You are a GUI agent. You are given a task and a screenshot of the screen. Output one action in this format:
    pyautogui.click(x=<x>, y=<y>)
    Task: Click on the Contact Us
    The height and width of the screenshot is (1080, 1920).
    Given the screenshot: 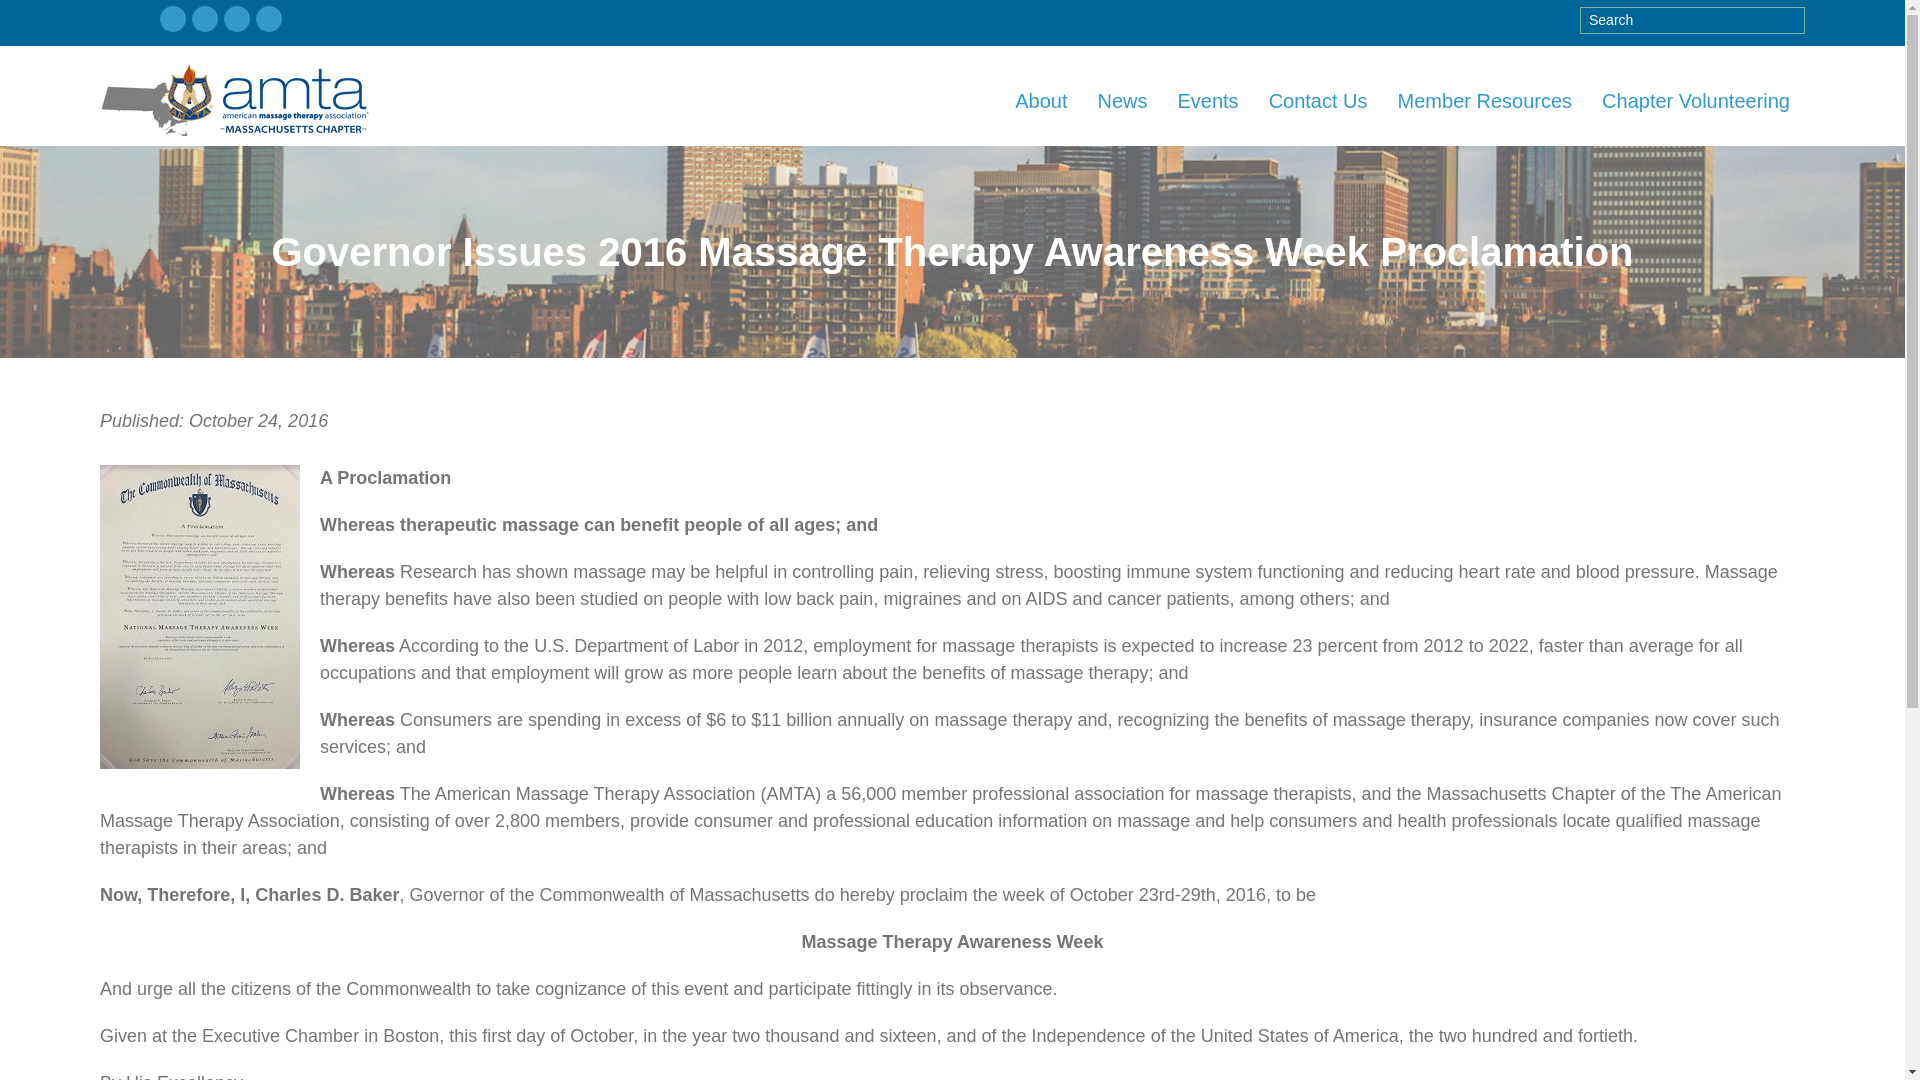 What is the action you would take?
    pyautogui.click(x=1318, y=100)
    